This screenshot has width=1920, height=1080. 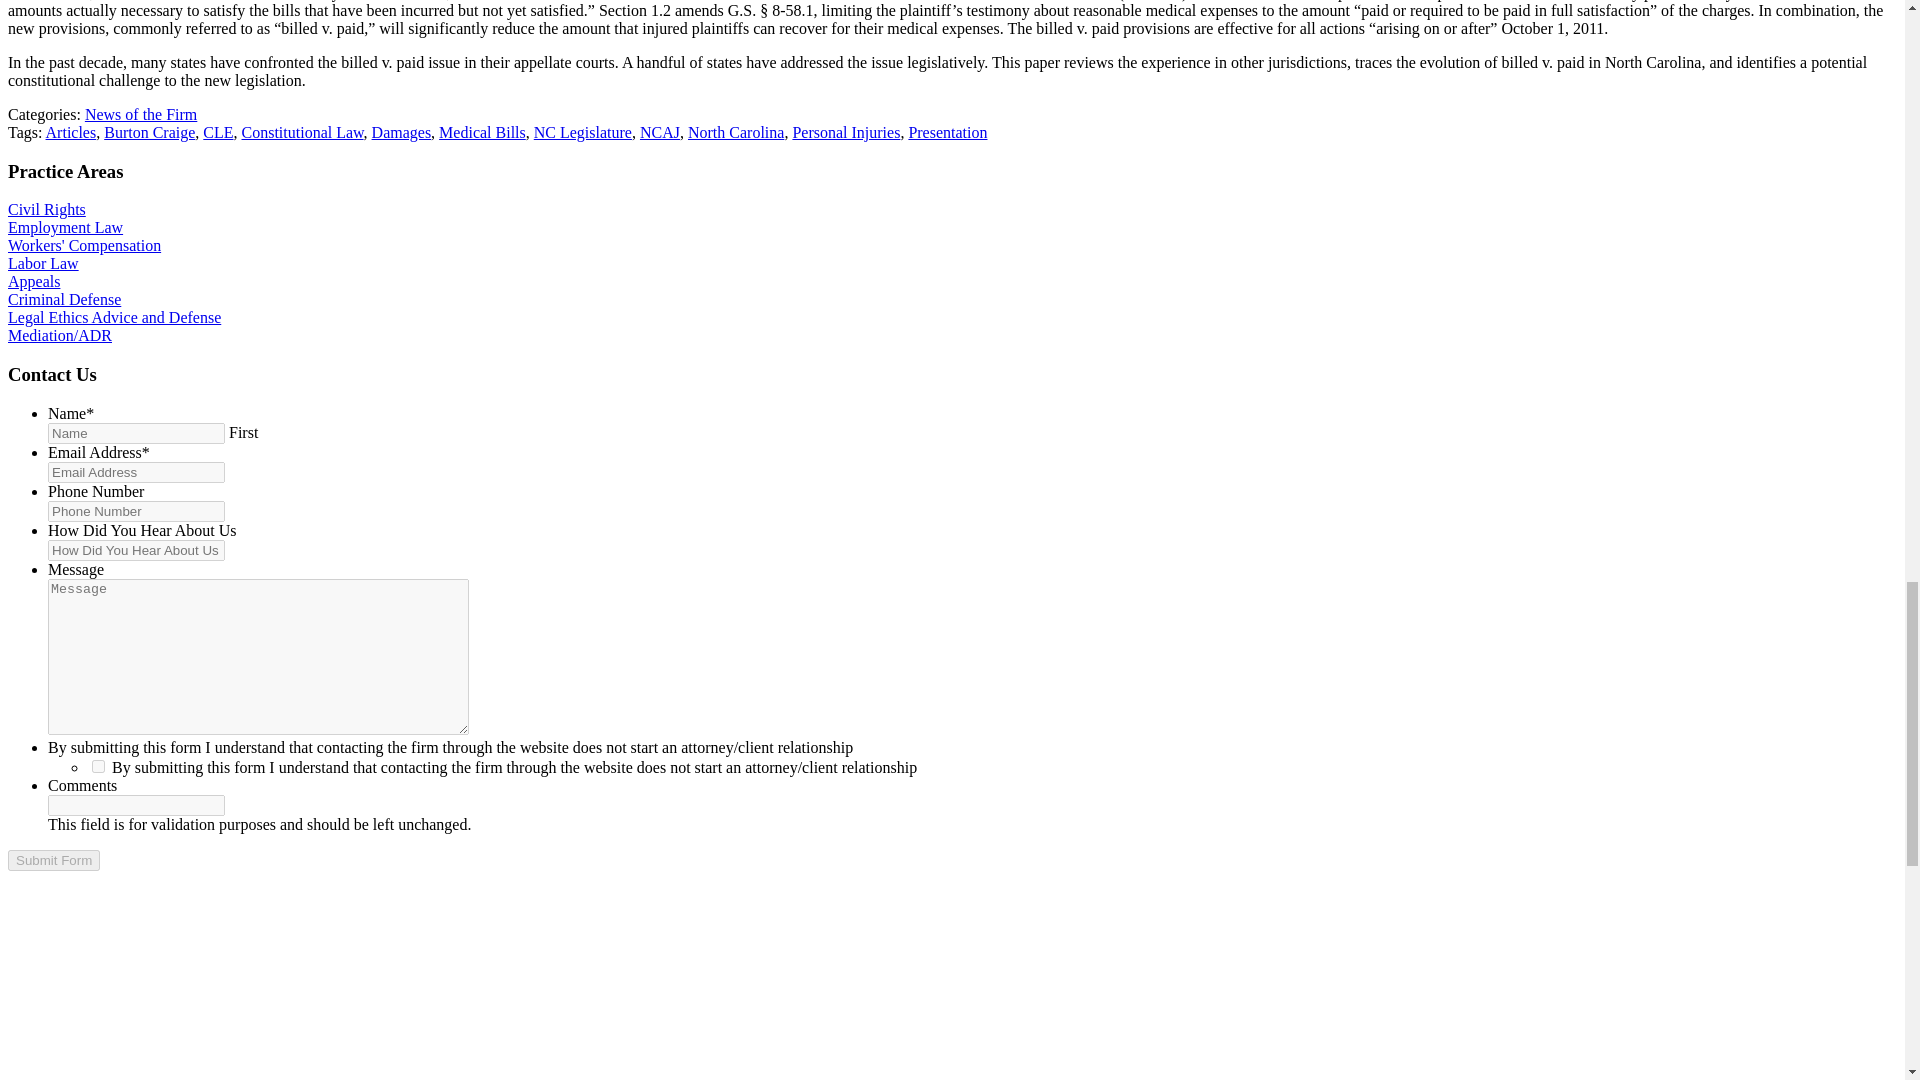 I want to click on Read more about Workers' Compensation, so click(x=84, y=244).